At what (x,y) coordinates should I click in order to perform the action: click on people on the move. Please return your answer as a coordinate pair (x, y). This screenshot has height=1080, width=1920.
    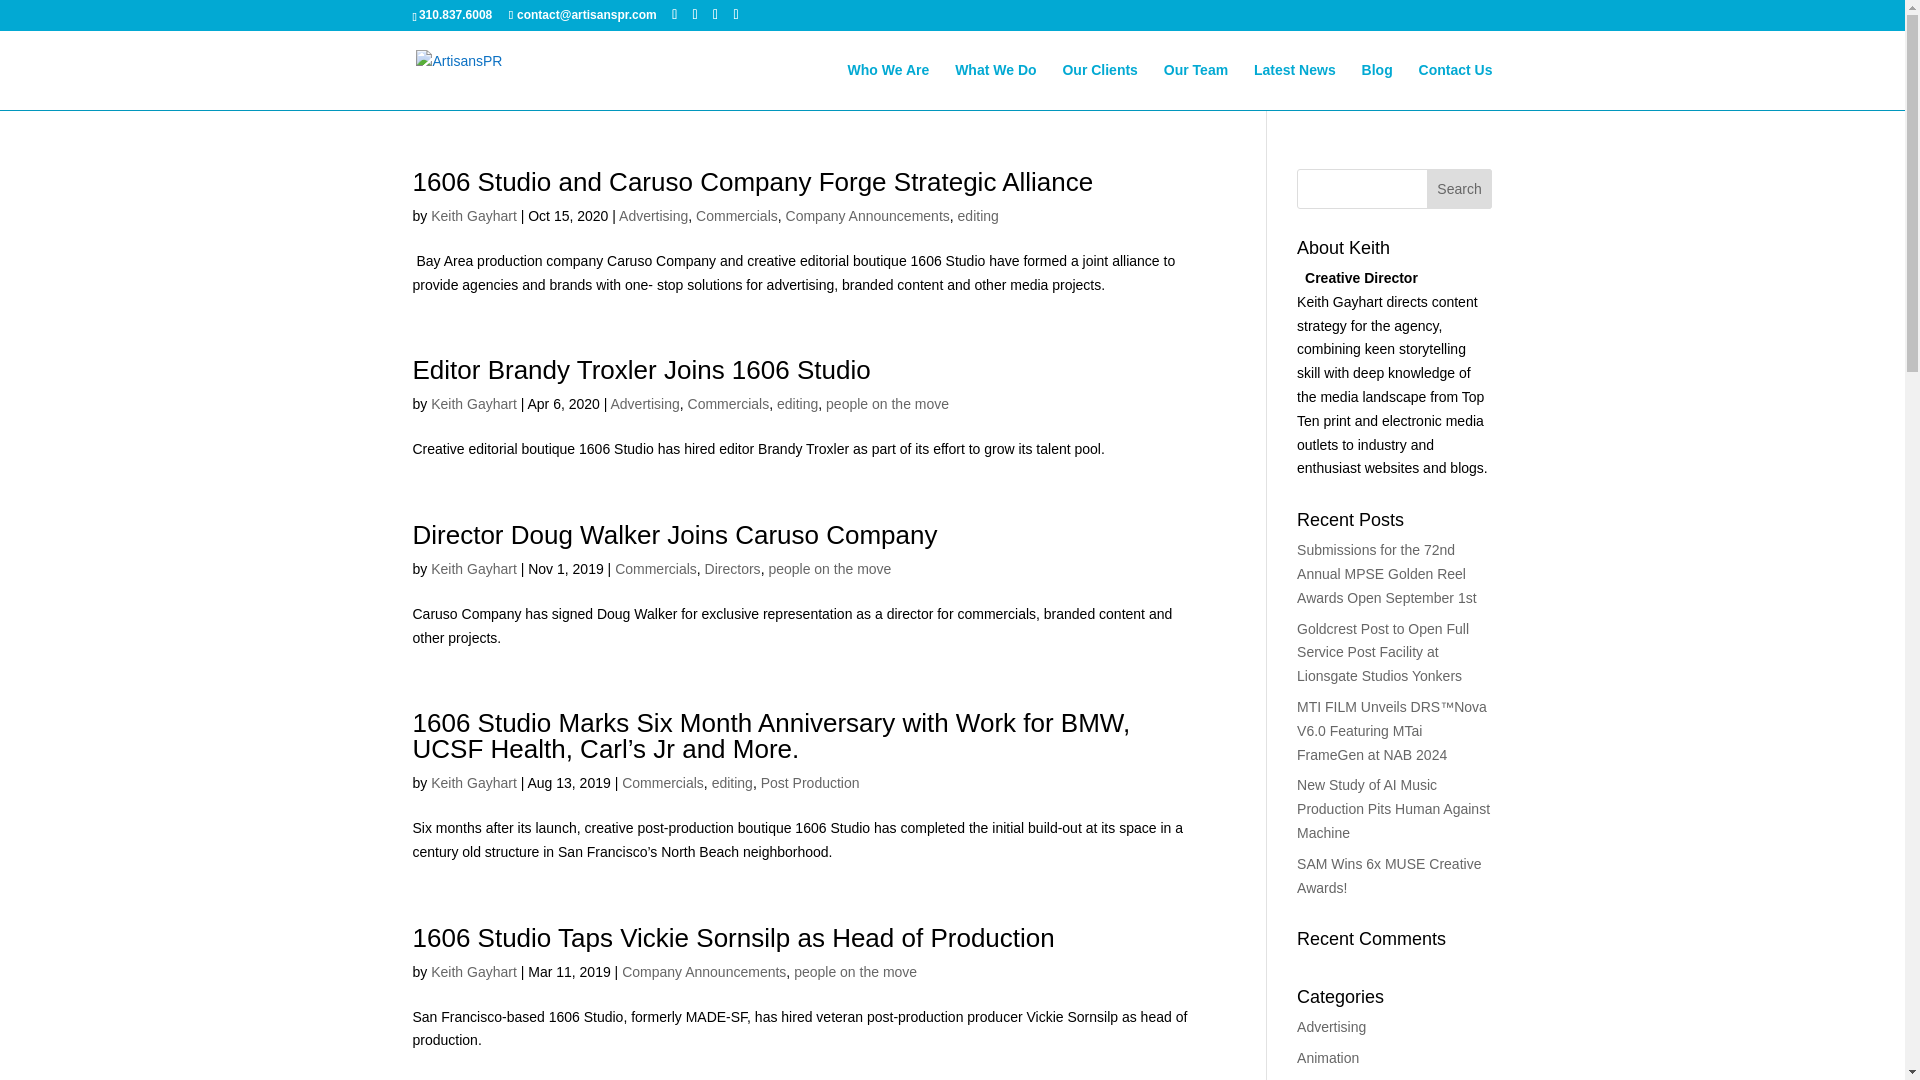
    Looking at the image, I should click on (886, 404).